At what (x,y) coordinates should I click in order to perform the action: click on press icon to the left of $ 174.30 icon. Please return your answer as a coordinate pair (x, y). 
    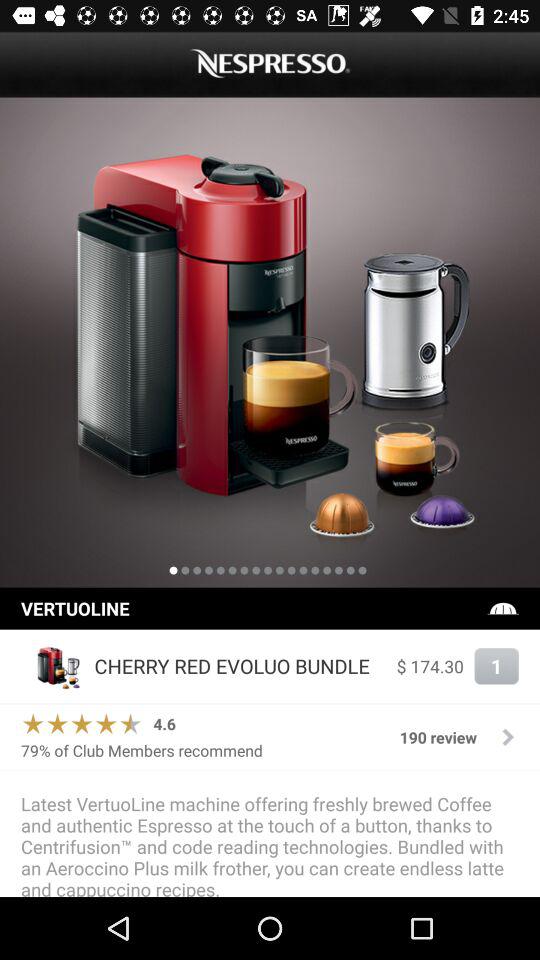
    Looking at the image, I should click on (240, 666).